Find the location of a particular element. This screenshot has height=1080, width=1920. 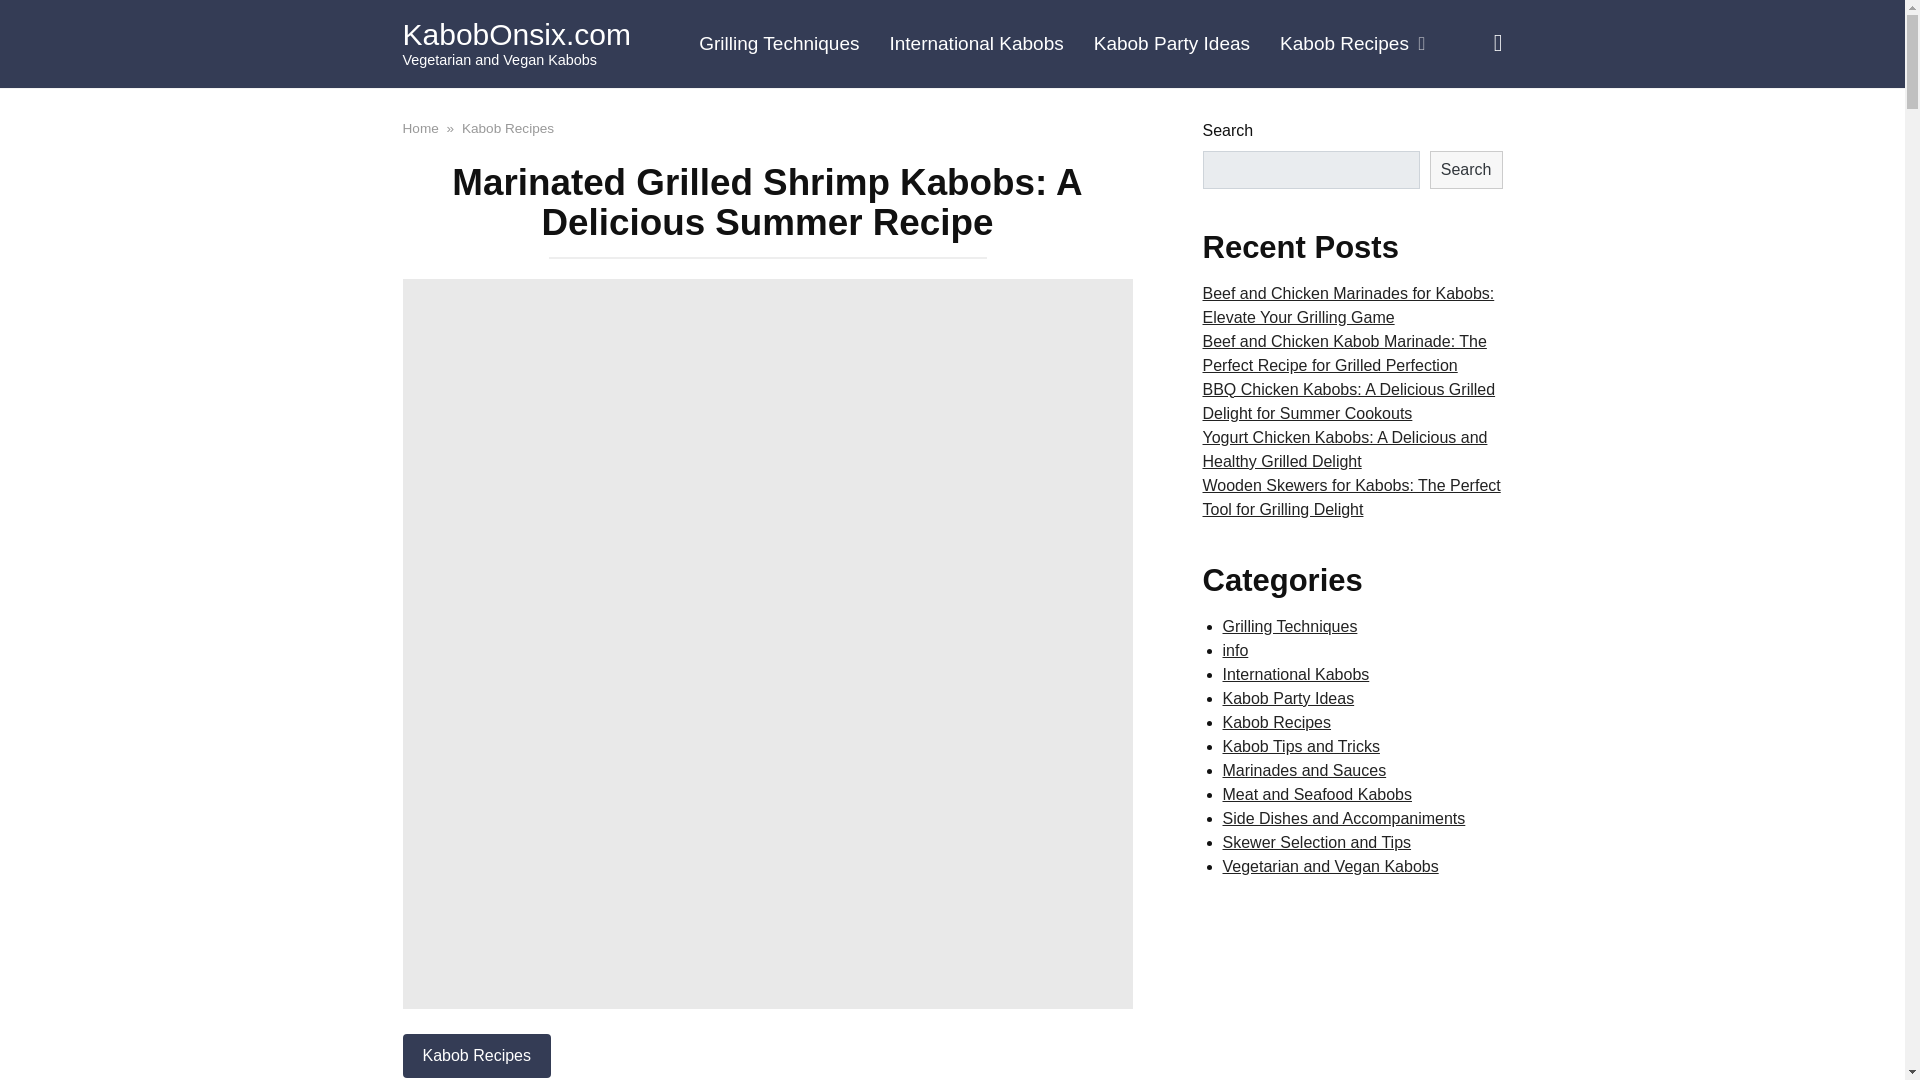

Home is located at coordinates (419, 127).